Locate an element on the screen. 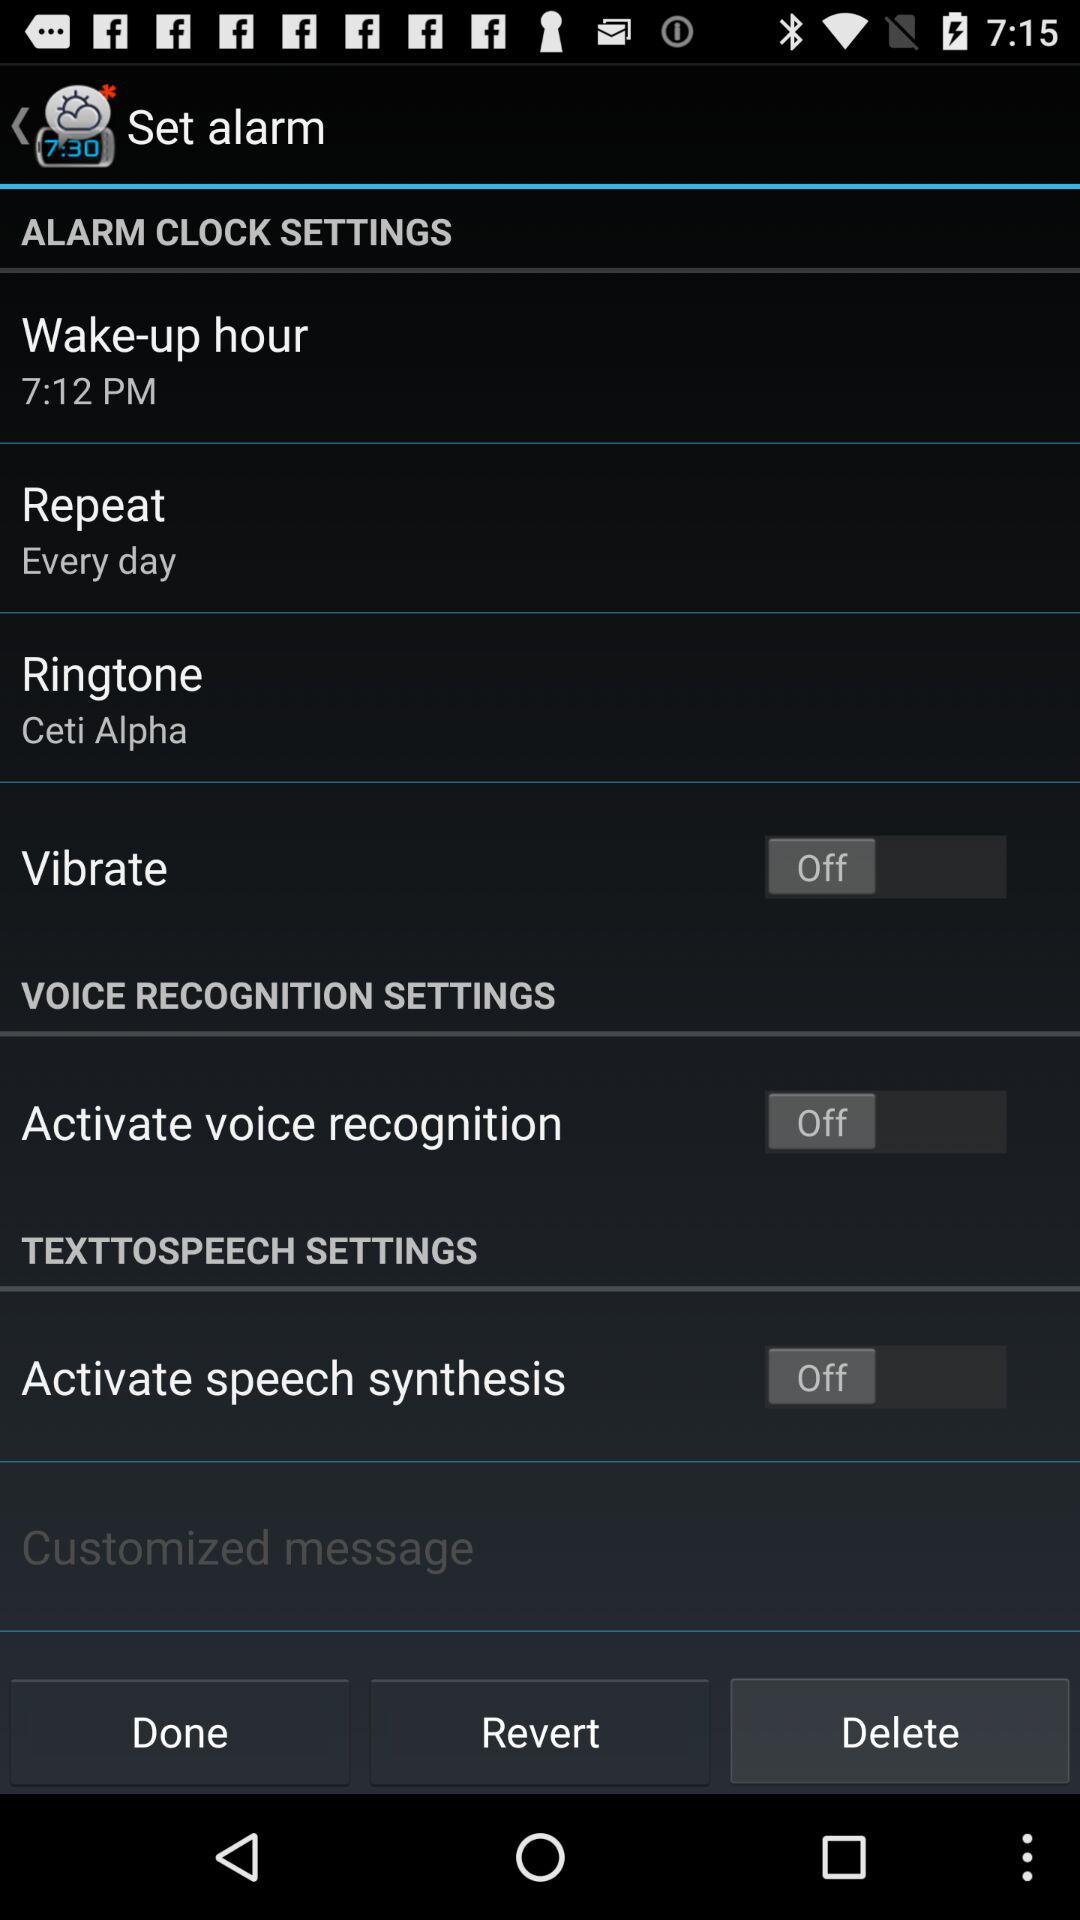 This screenshot has height=1920, width=1080. launch revert is located at coordinates (540, 1730).